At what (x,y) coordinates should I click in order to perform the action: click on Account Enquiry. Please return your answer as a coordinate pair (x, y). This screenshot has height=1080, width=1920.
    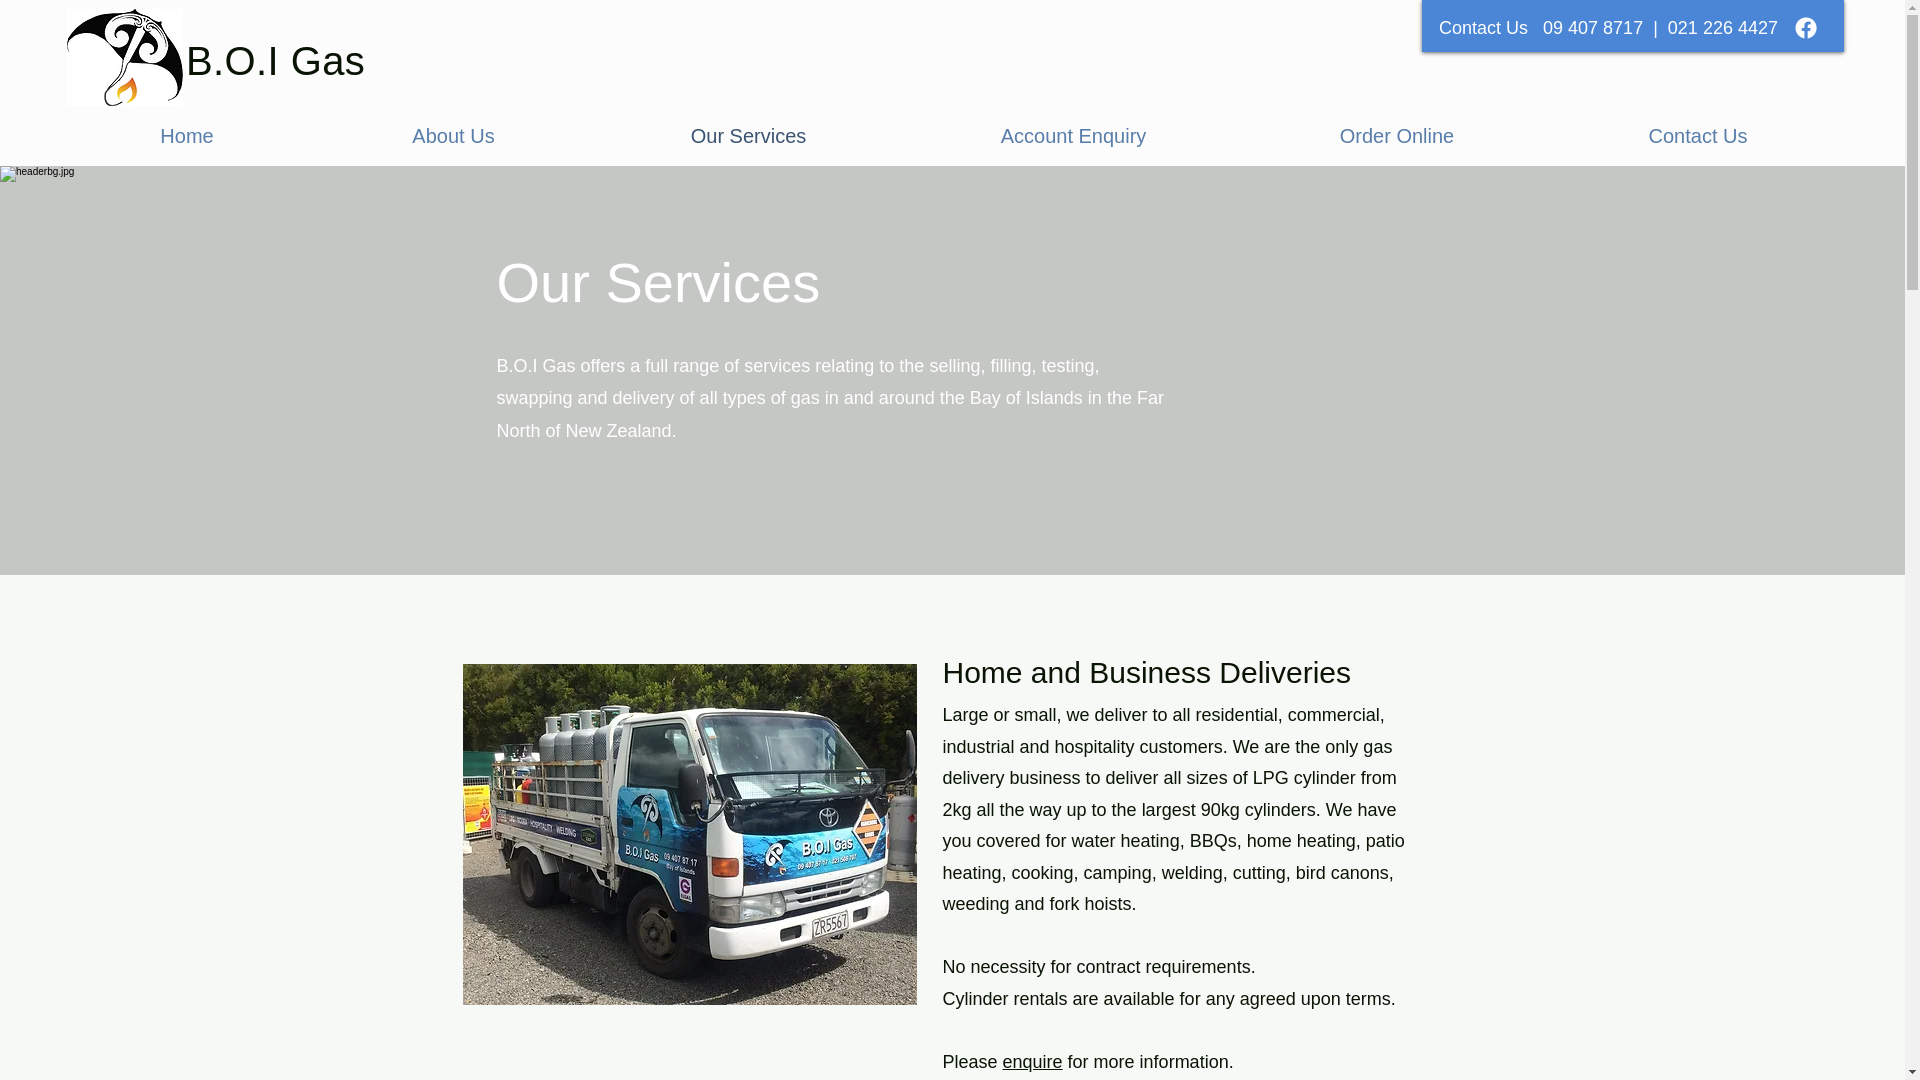
    Looking at the image, I should click on (1073, 136).